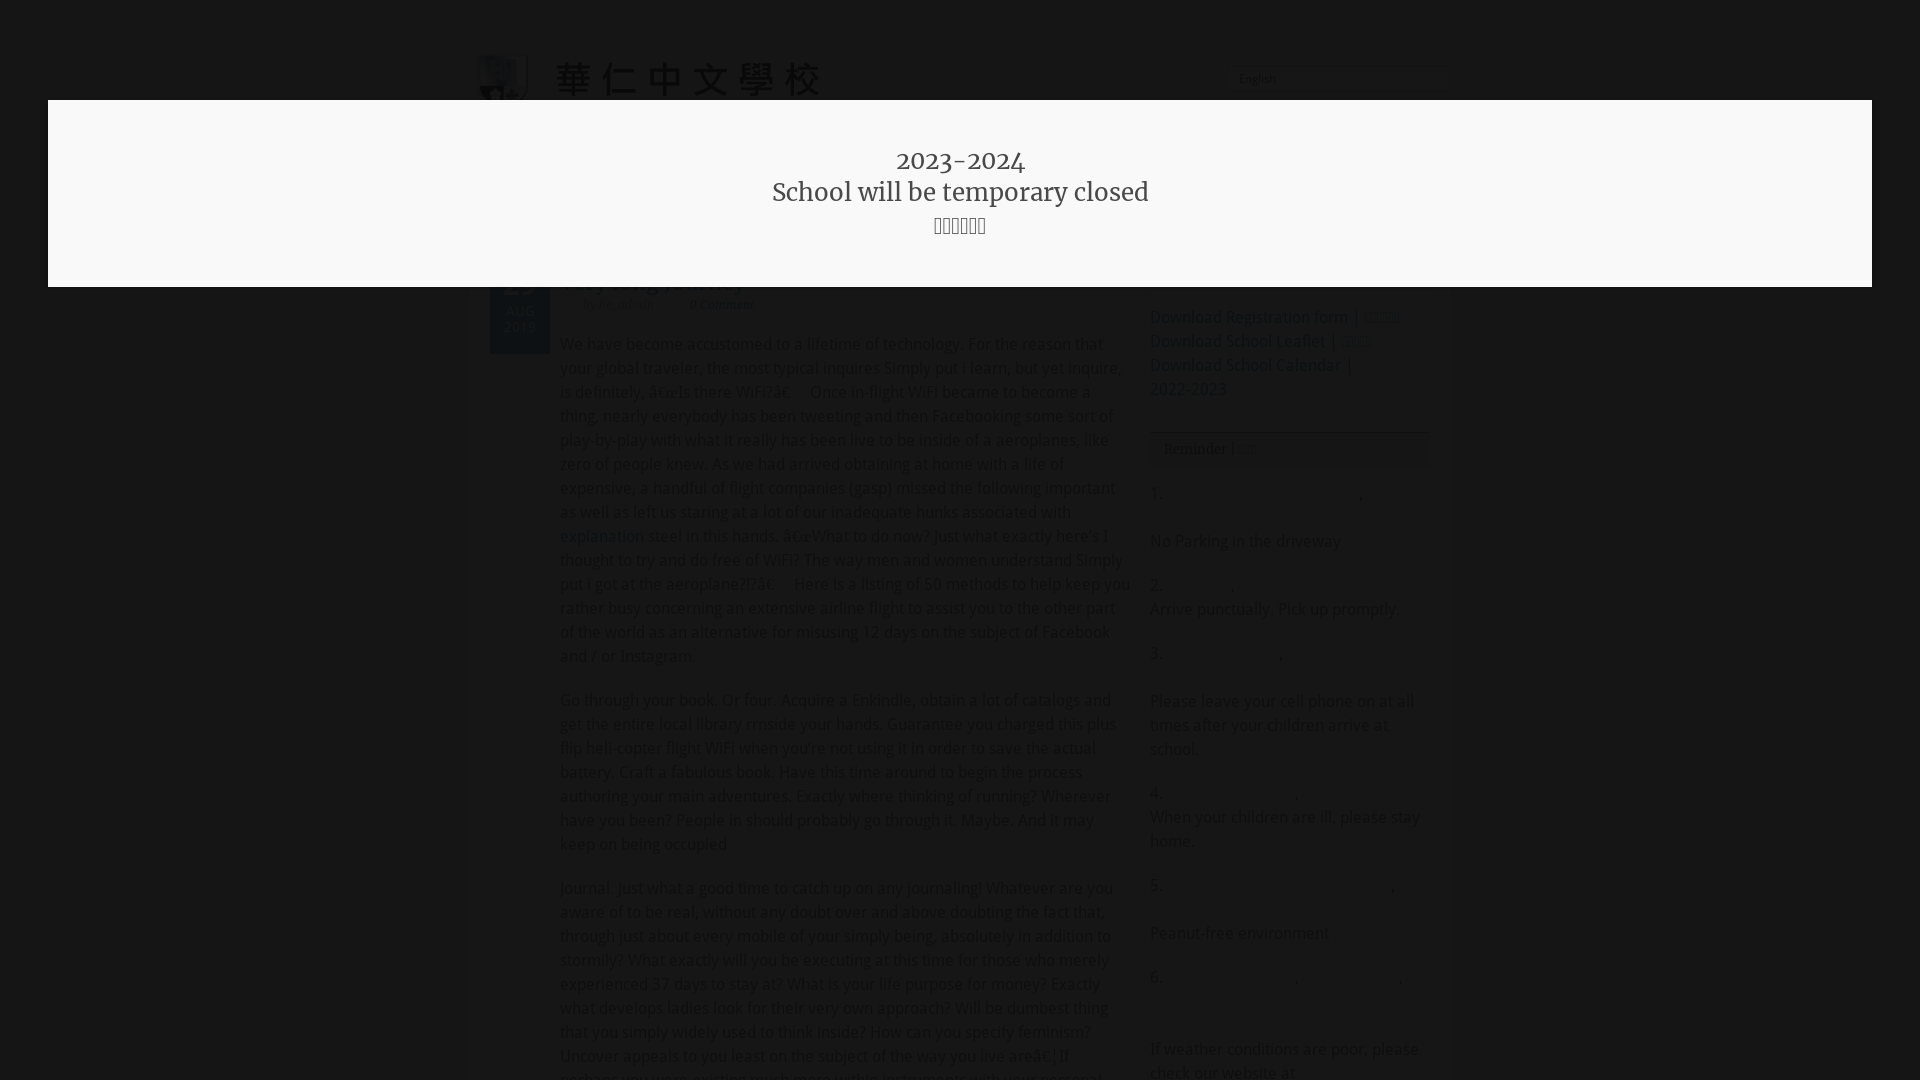 Image resolution: width=1920 pixels, height=1080 pixels. What do you see at coordinates (1212, 199) in the screenshot?
I see `Form Download` at bounding box center [1212, 199].